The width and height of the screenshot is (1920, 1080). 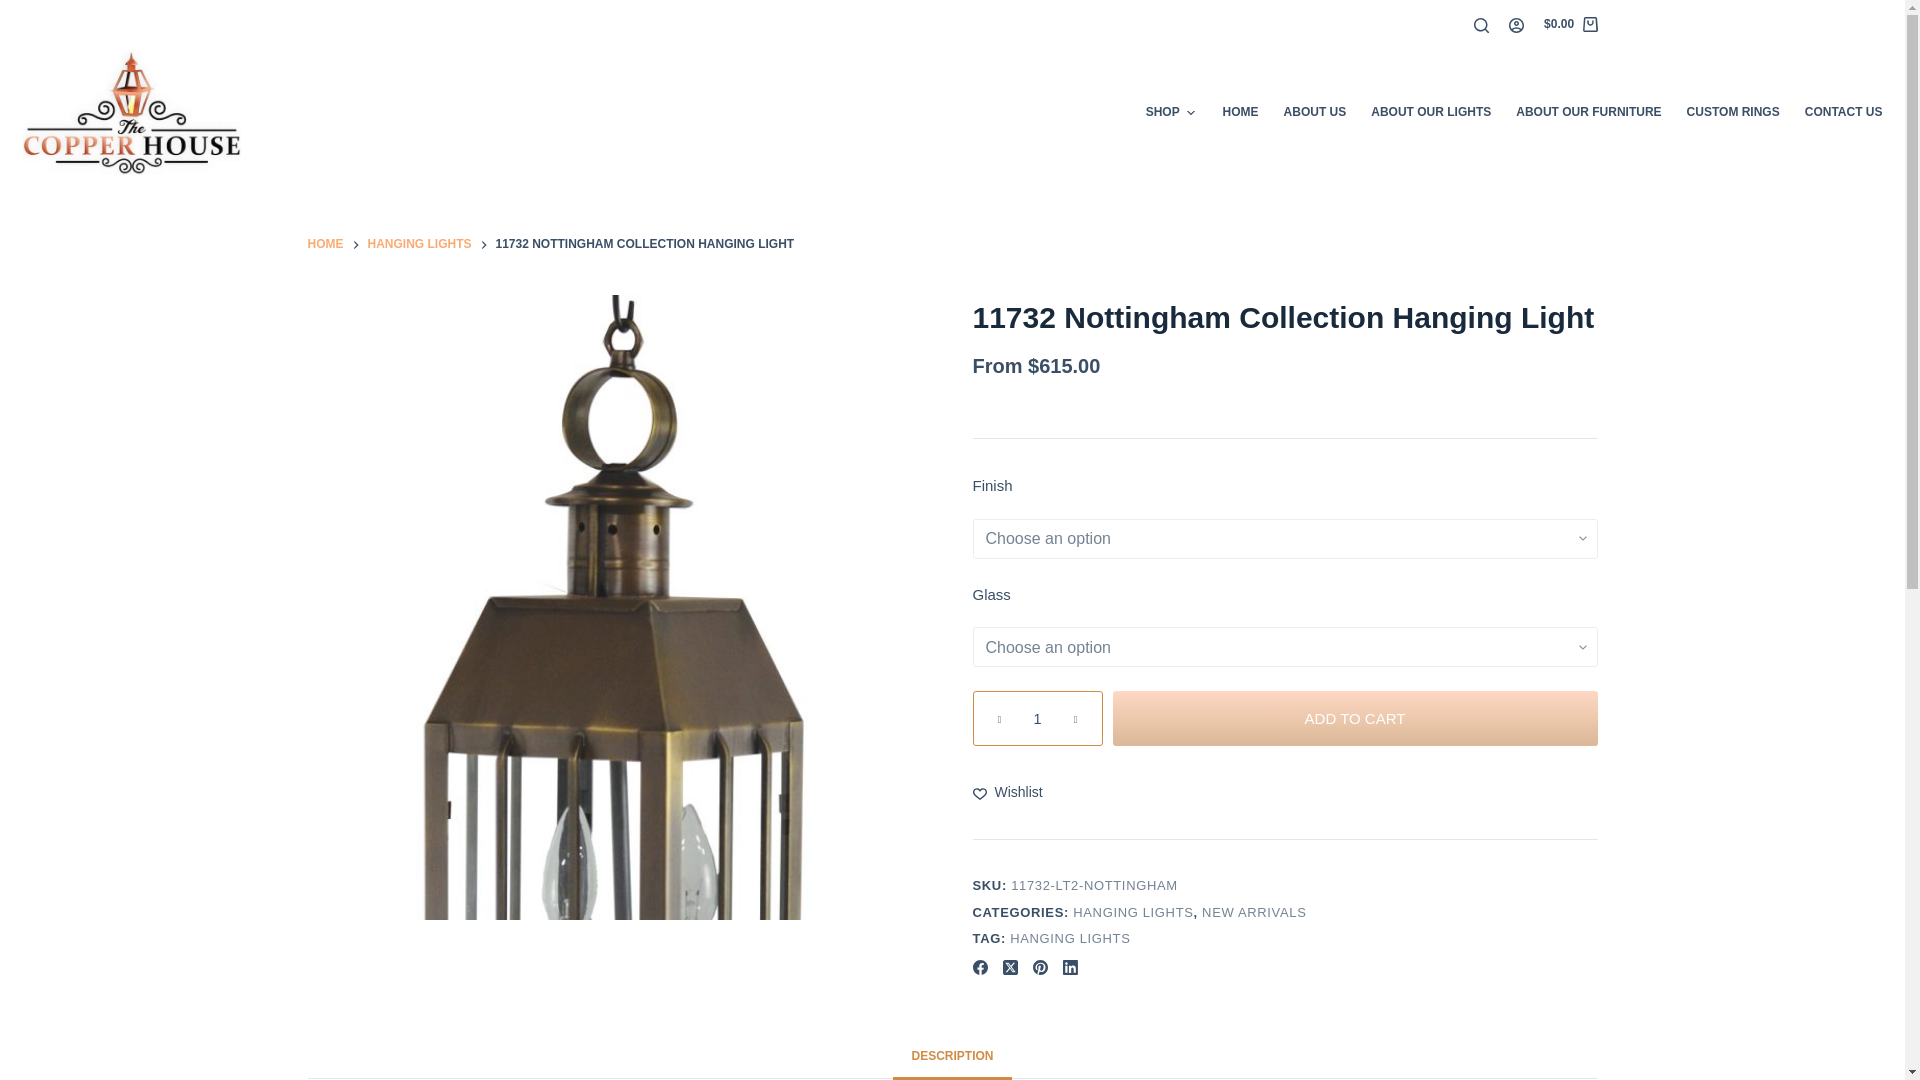 I want to click on 1, so click(x=1036, y=718).